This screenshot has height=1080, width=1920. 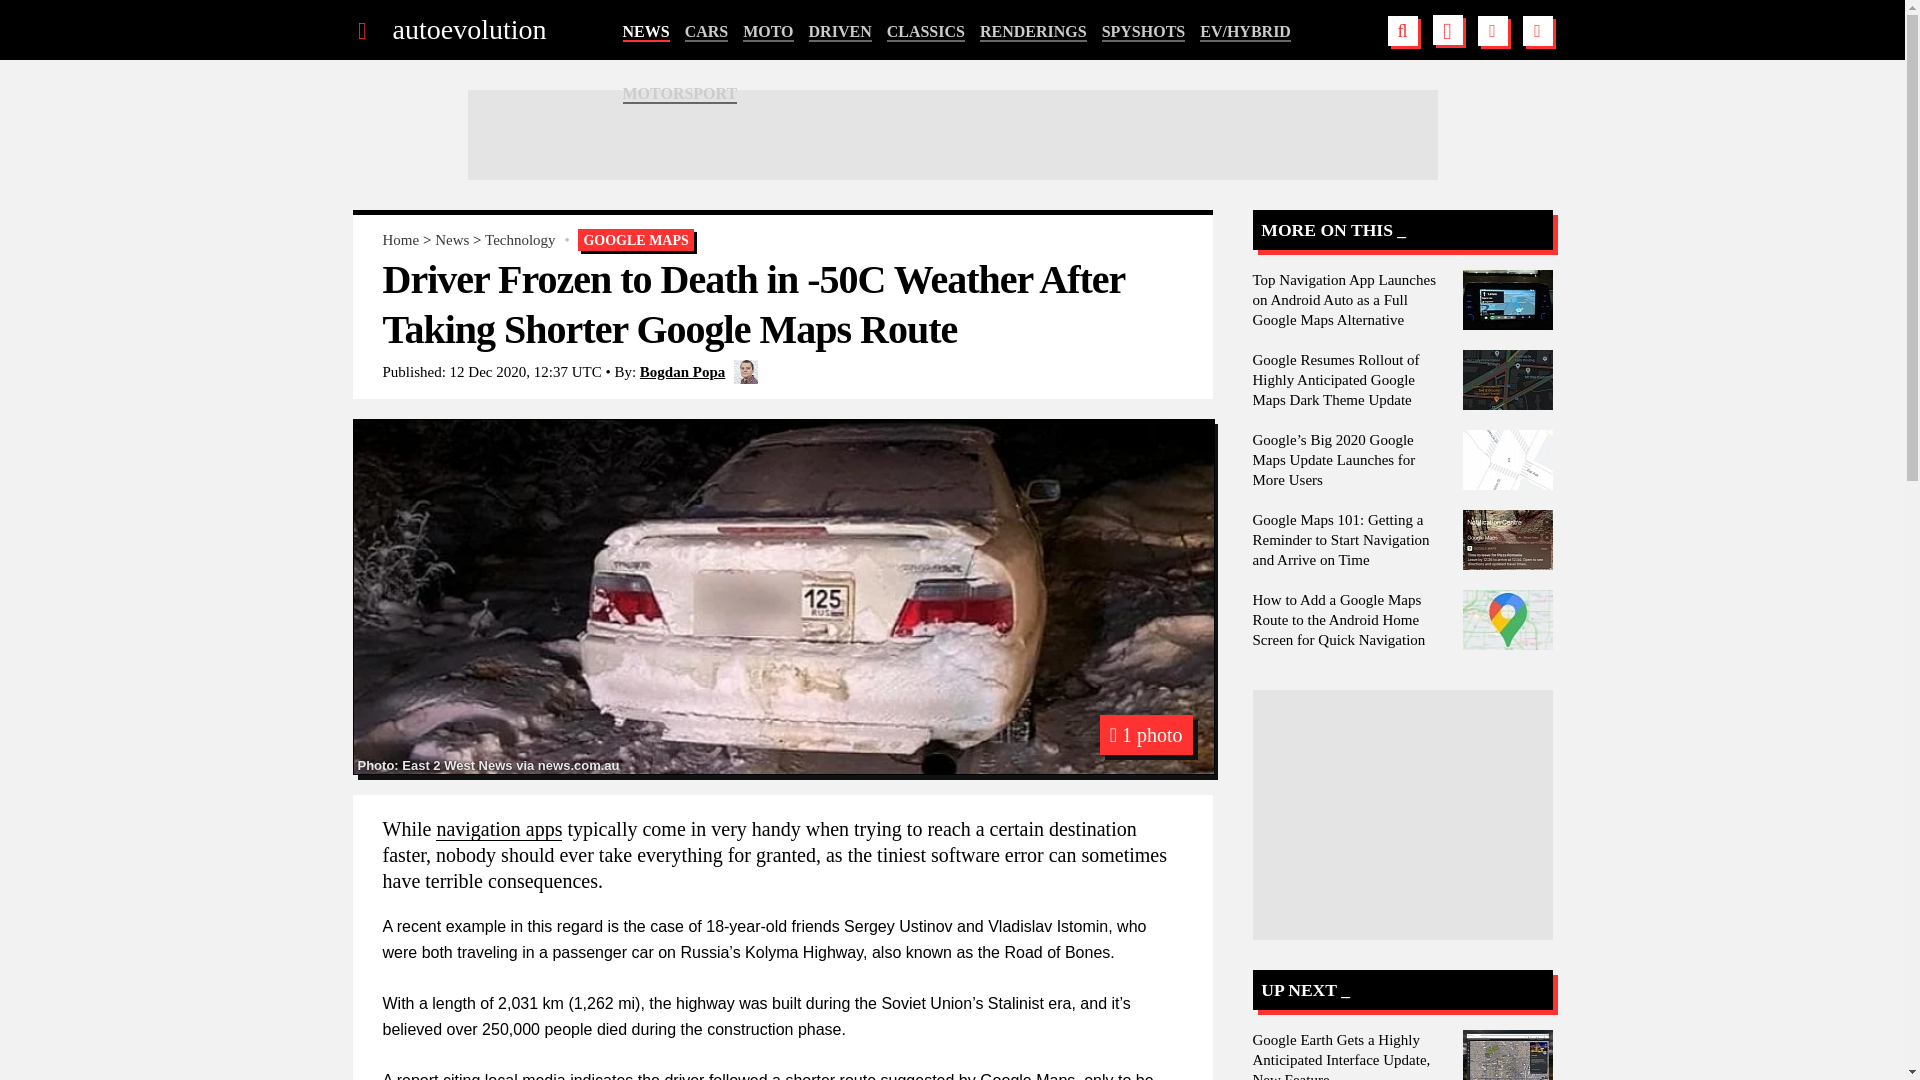 I want to click on SPYSHOTS, so click(x=1144, y=32).